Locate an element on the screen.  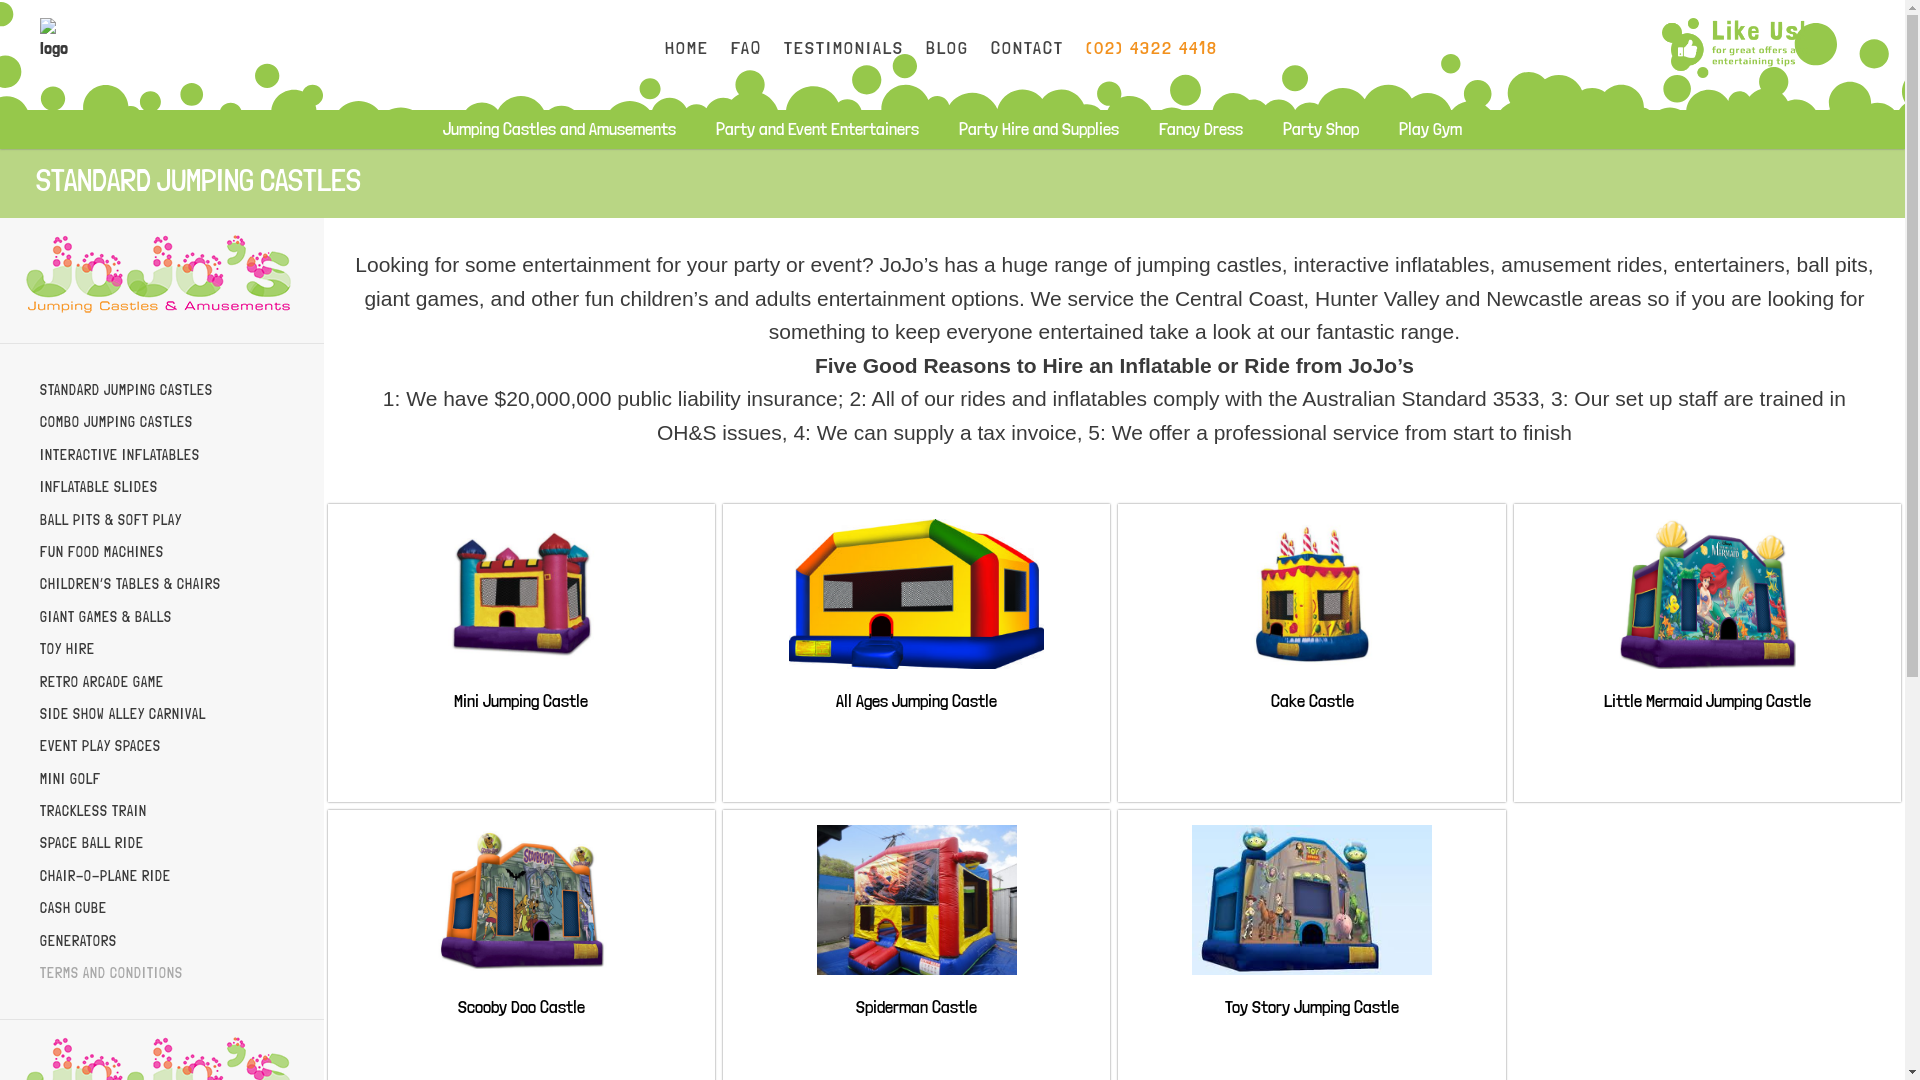
INFLATABLE SLIDES is located at coordinates (99, 487).